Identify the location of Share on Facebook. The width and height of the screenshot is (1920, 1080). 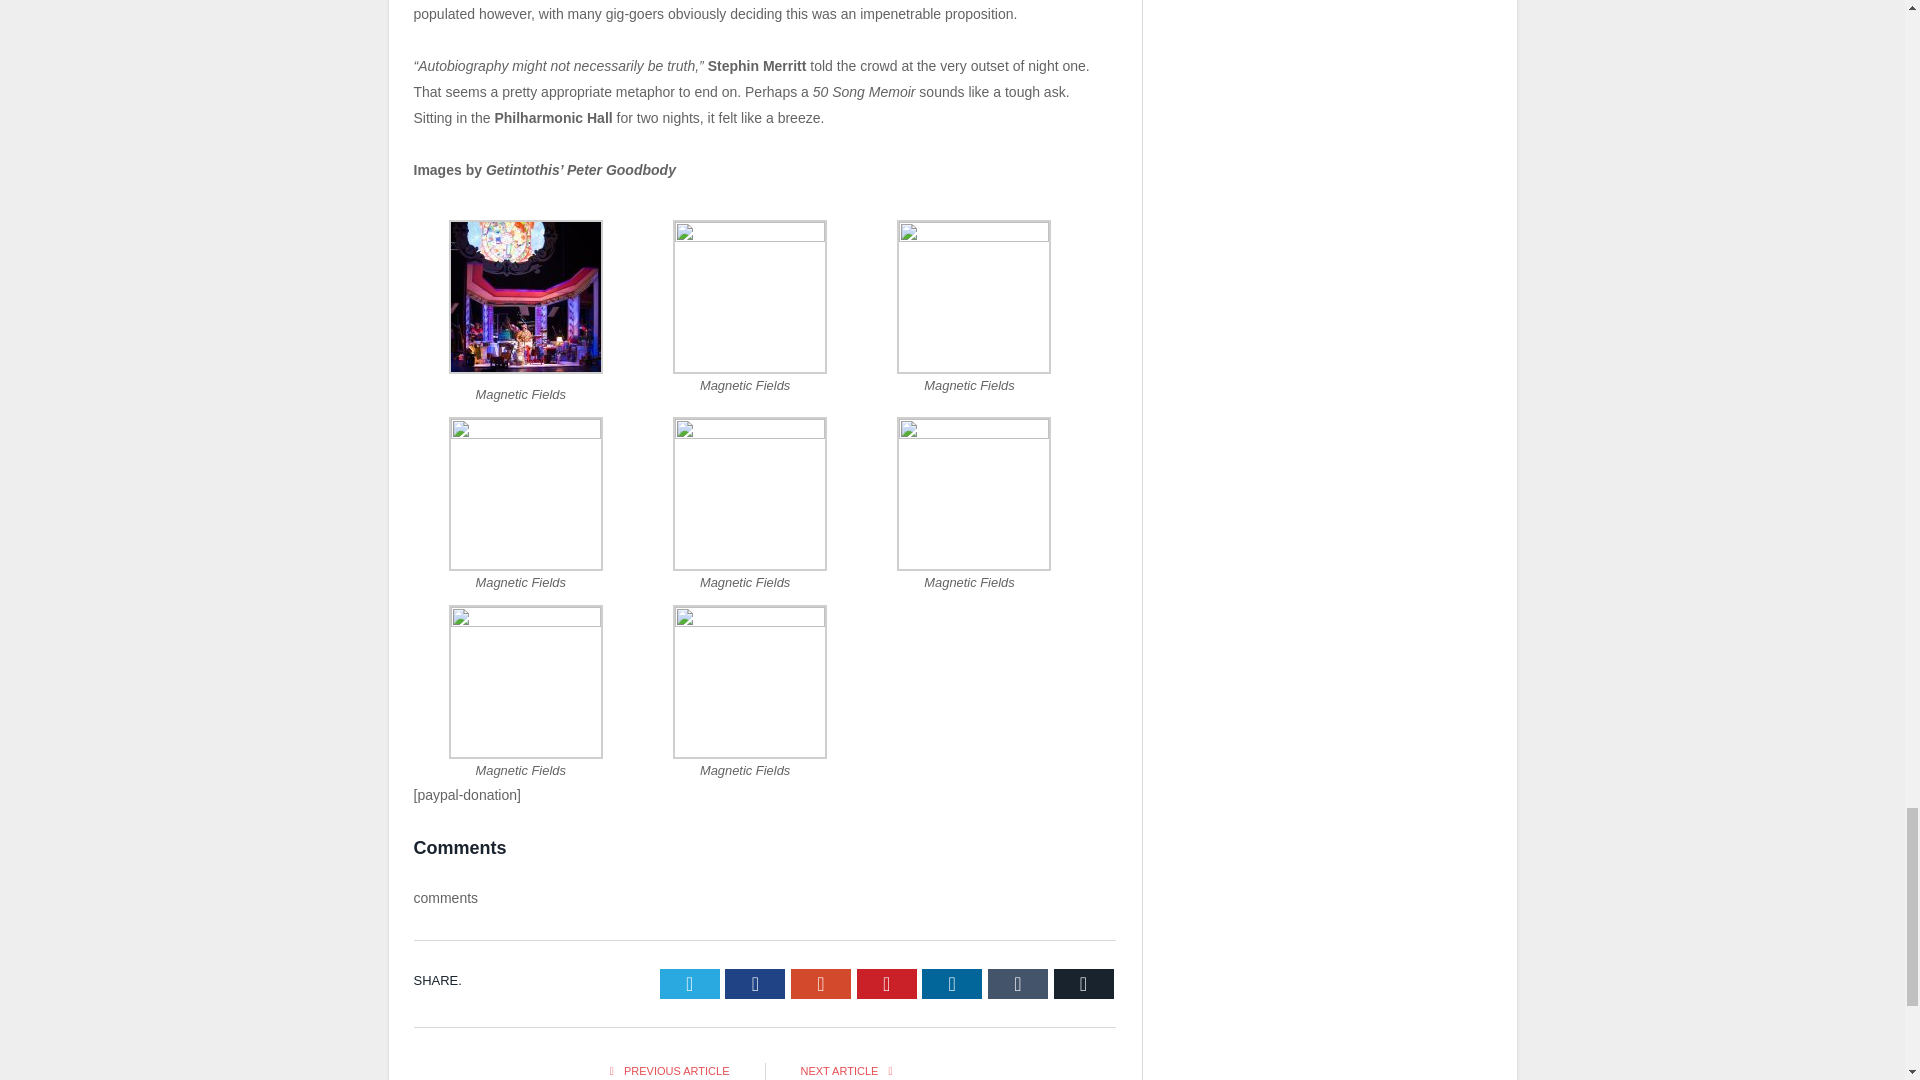
(755, 984).